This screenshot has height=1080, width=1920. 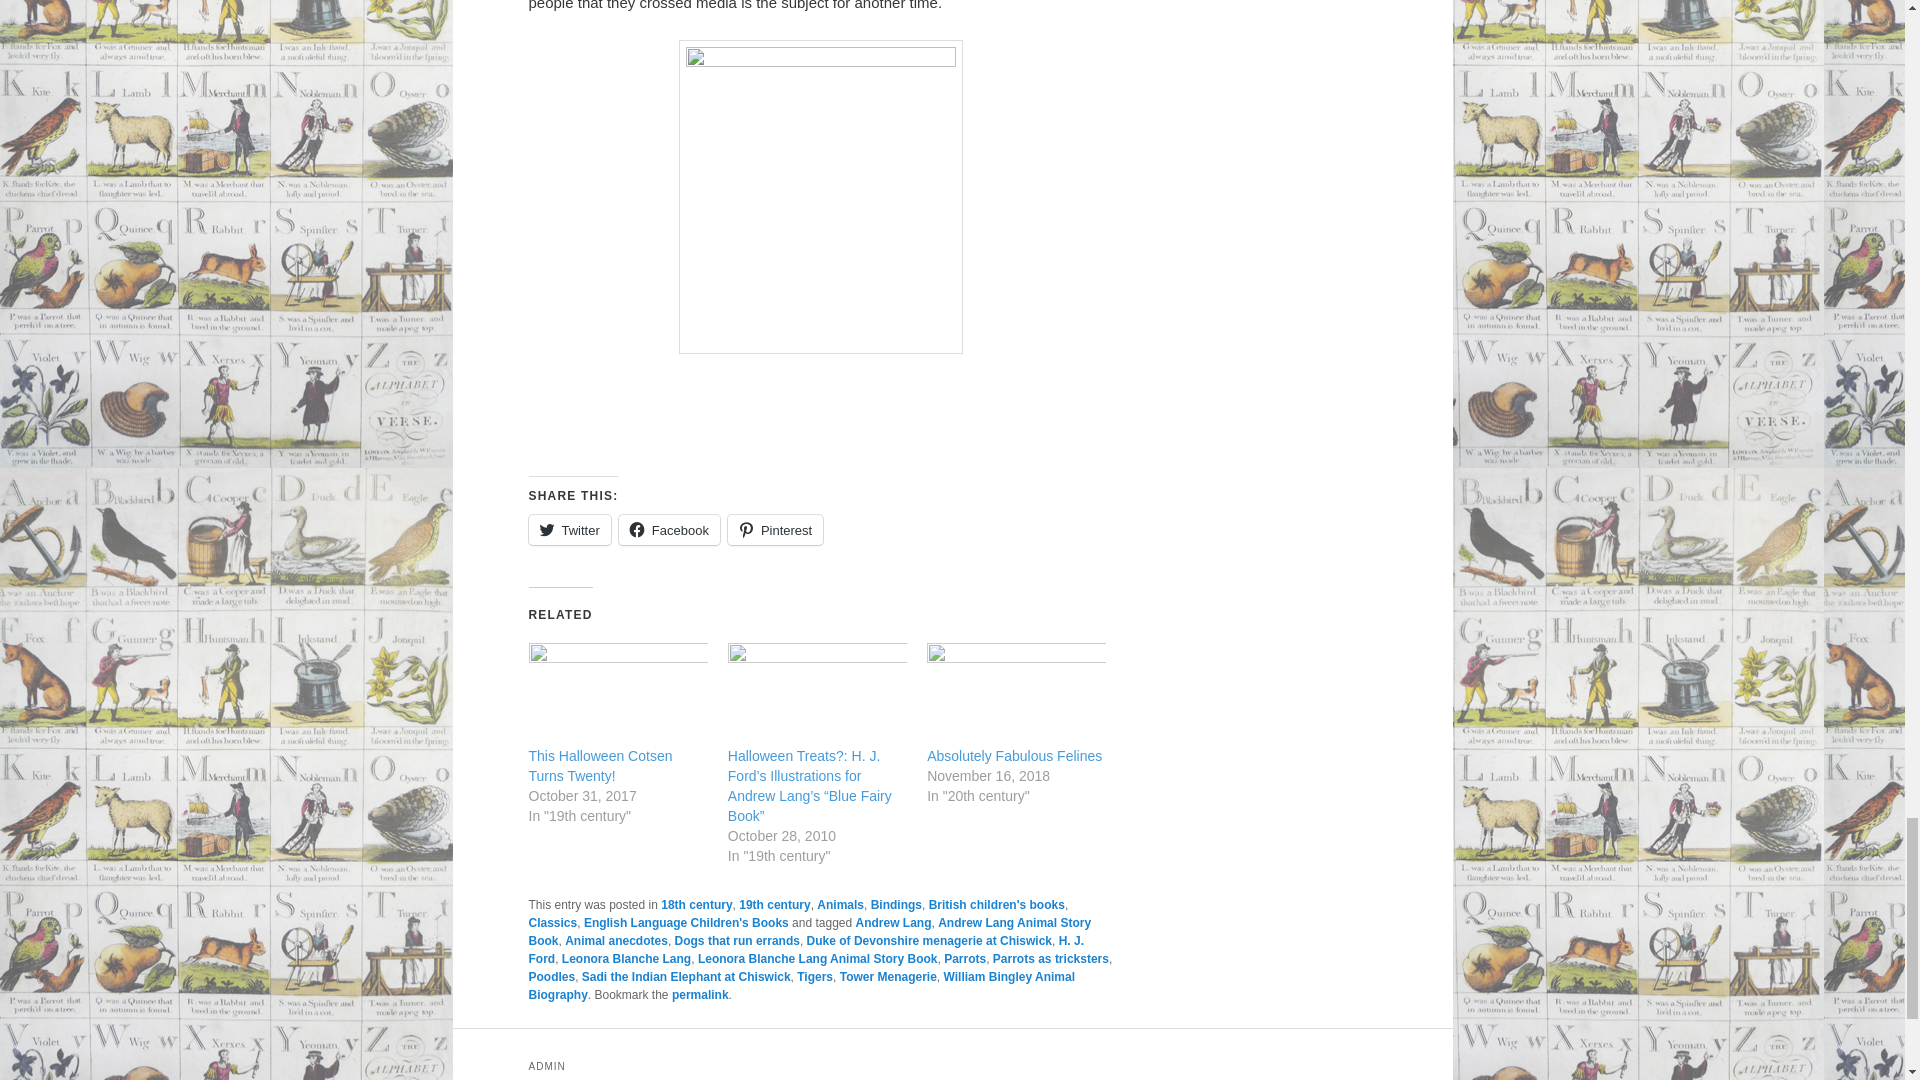 What do you see at coordinates (696, 904) in the screenshot?
I see `18th century` at bounding box center [696, 904].